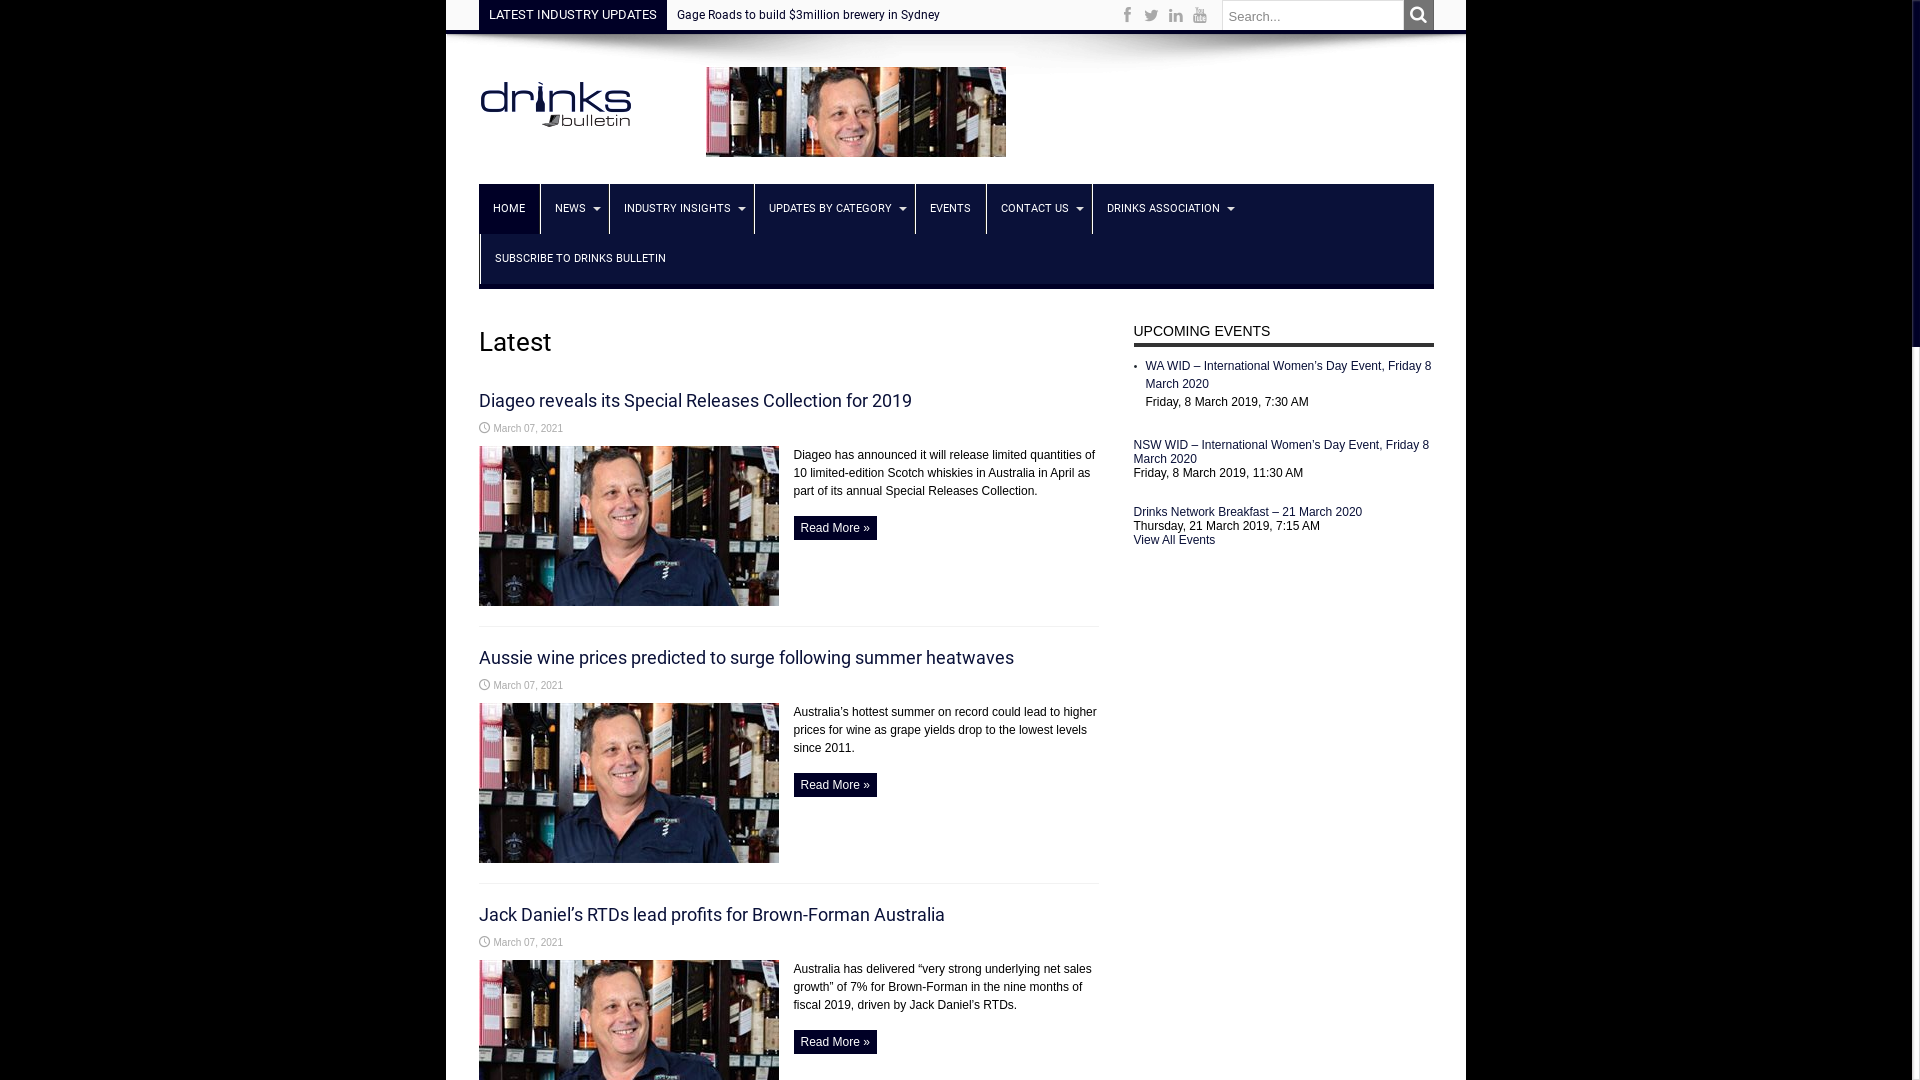 The image size is (1920, 1080). I want to click on Diageo reveals its Special Releases Collection for 2019, so click(694, 400).